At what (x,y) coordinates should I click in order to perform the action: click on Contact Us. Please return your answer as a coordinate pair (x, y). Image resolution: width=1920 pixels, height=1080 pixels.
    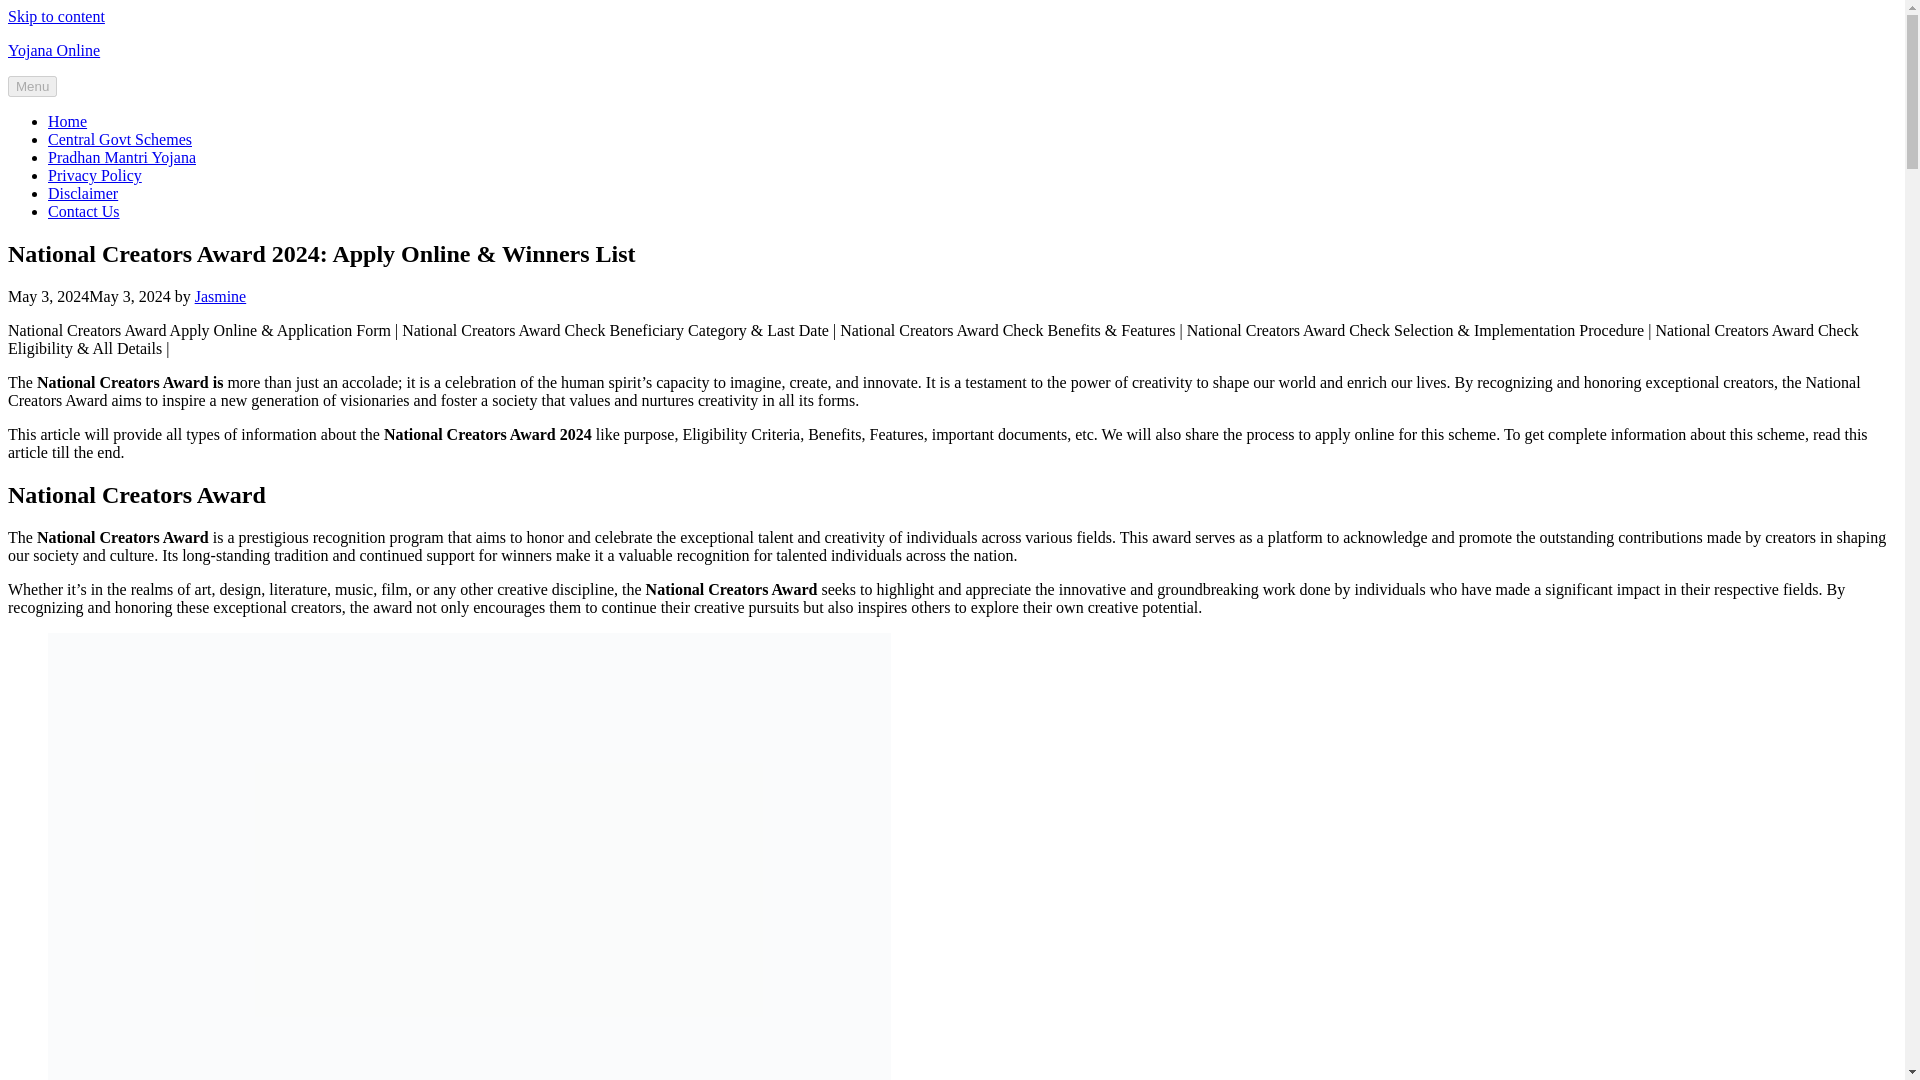
    Looking at the image, I should click on (84, 212).